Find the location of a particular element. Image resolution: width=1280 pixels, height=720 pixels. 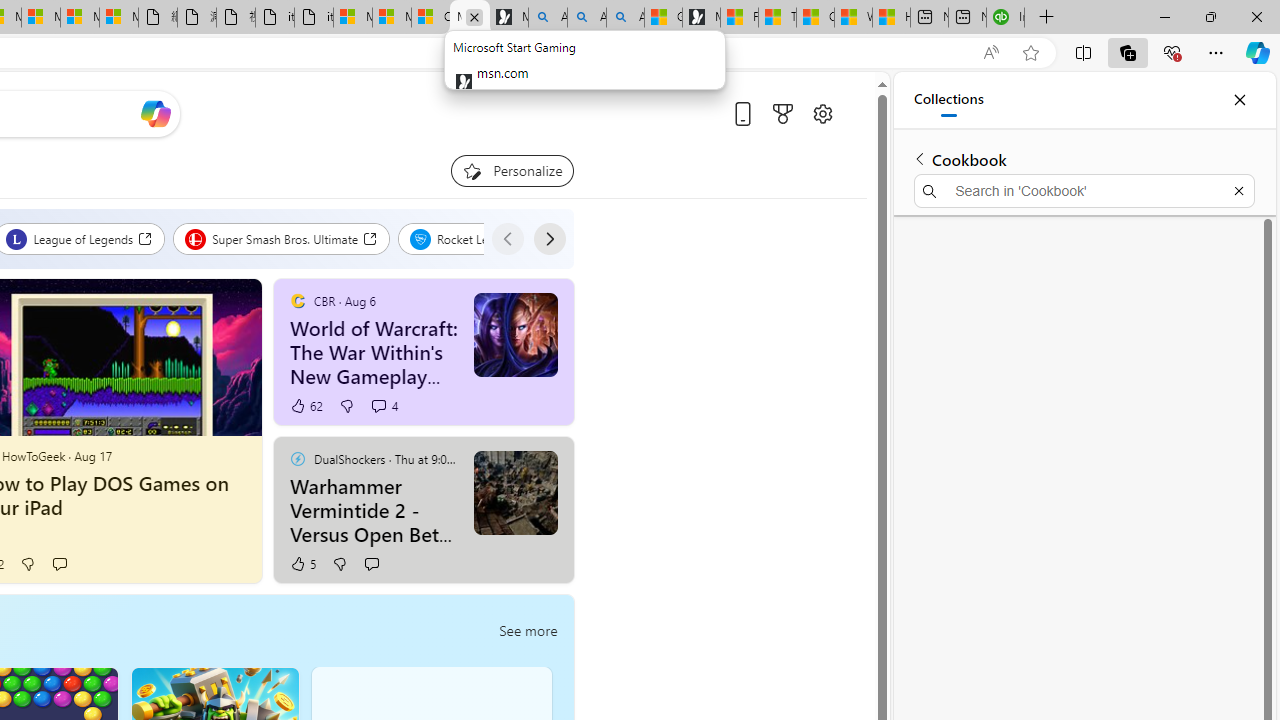

Previous is located at coordinates (507, 238).